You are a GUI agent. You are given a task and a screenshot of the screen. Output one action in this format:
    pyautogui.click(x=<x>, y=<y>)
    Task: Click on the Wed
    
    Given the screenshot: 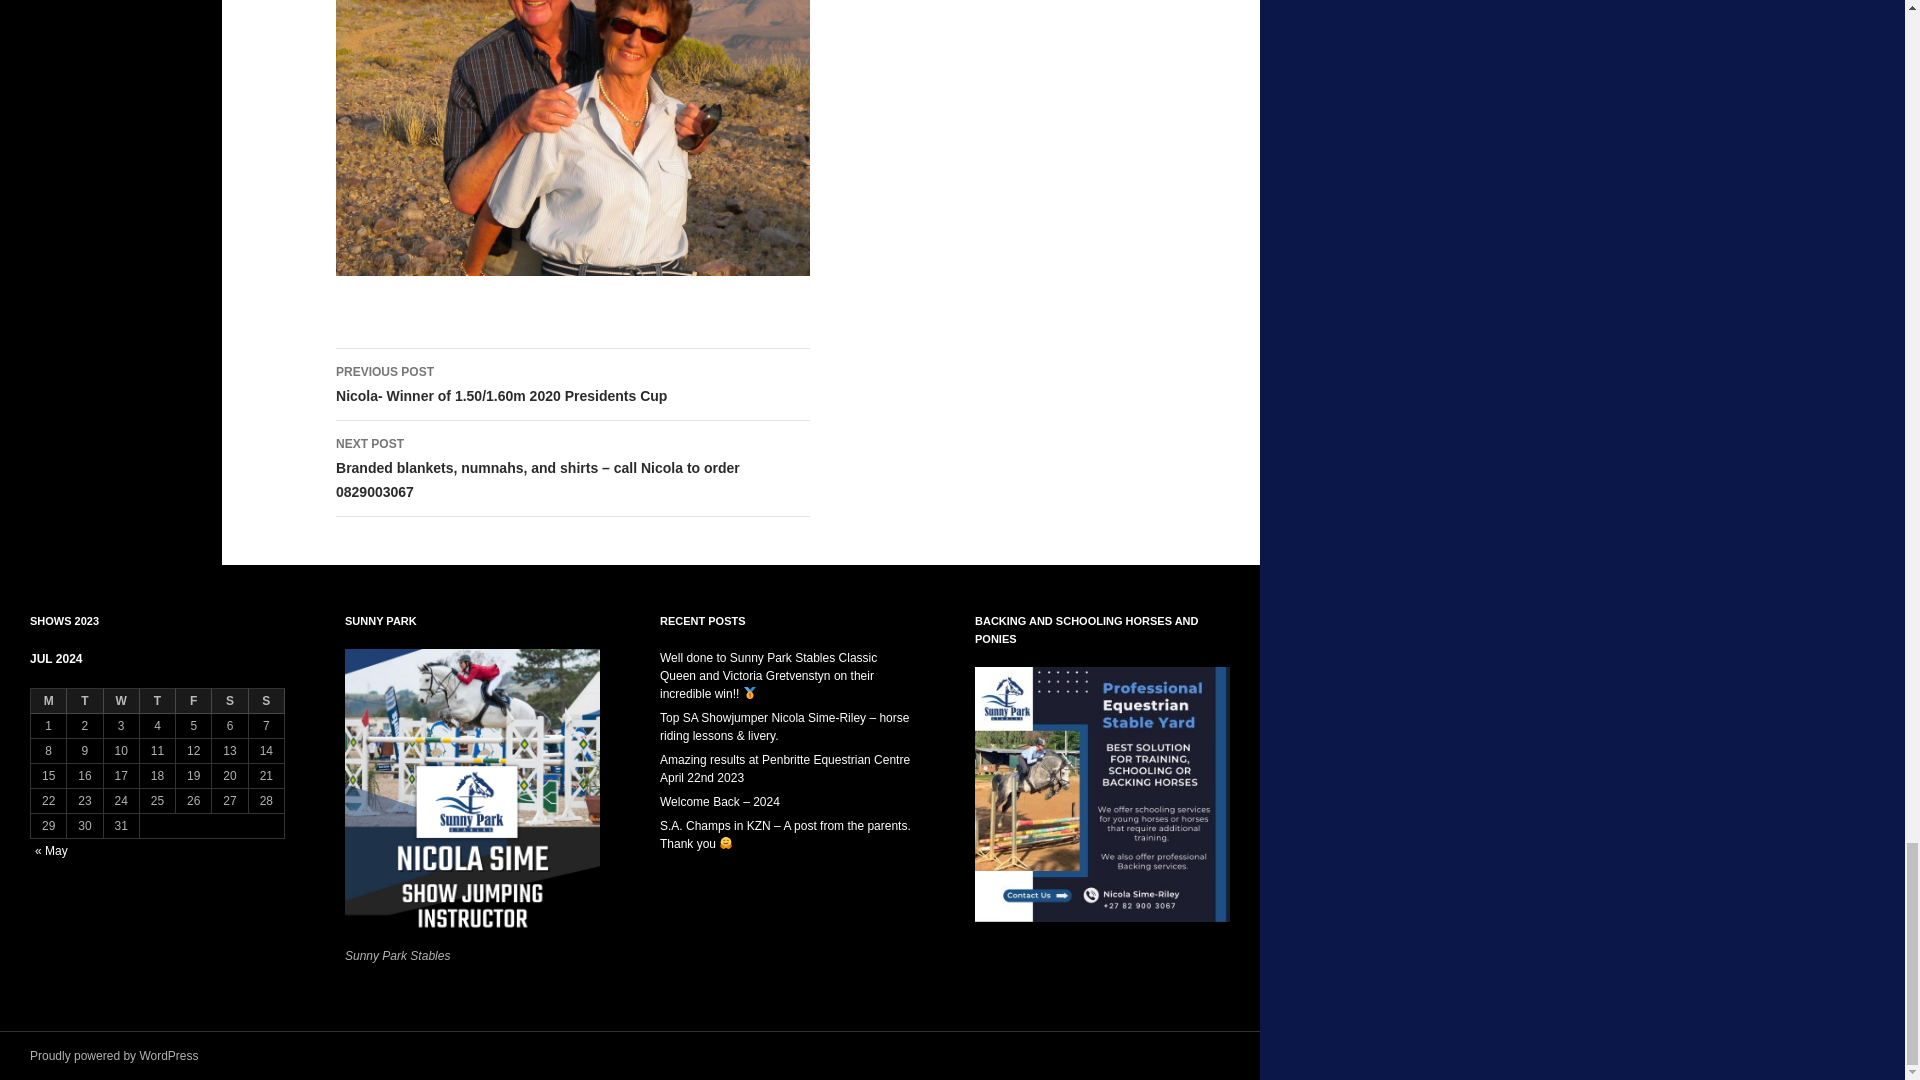 What is the action you would take?
    pyautogui.click(x=122, y=701)
    